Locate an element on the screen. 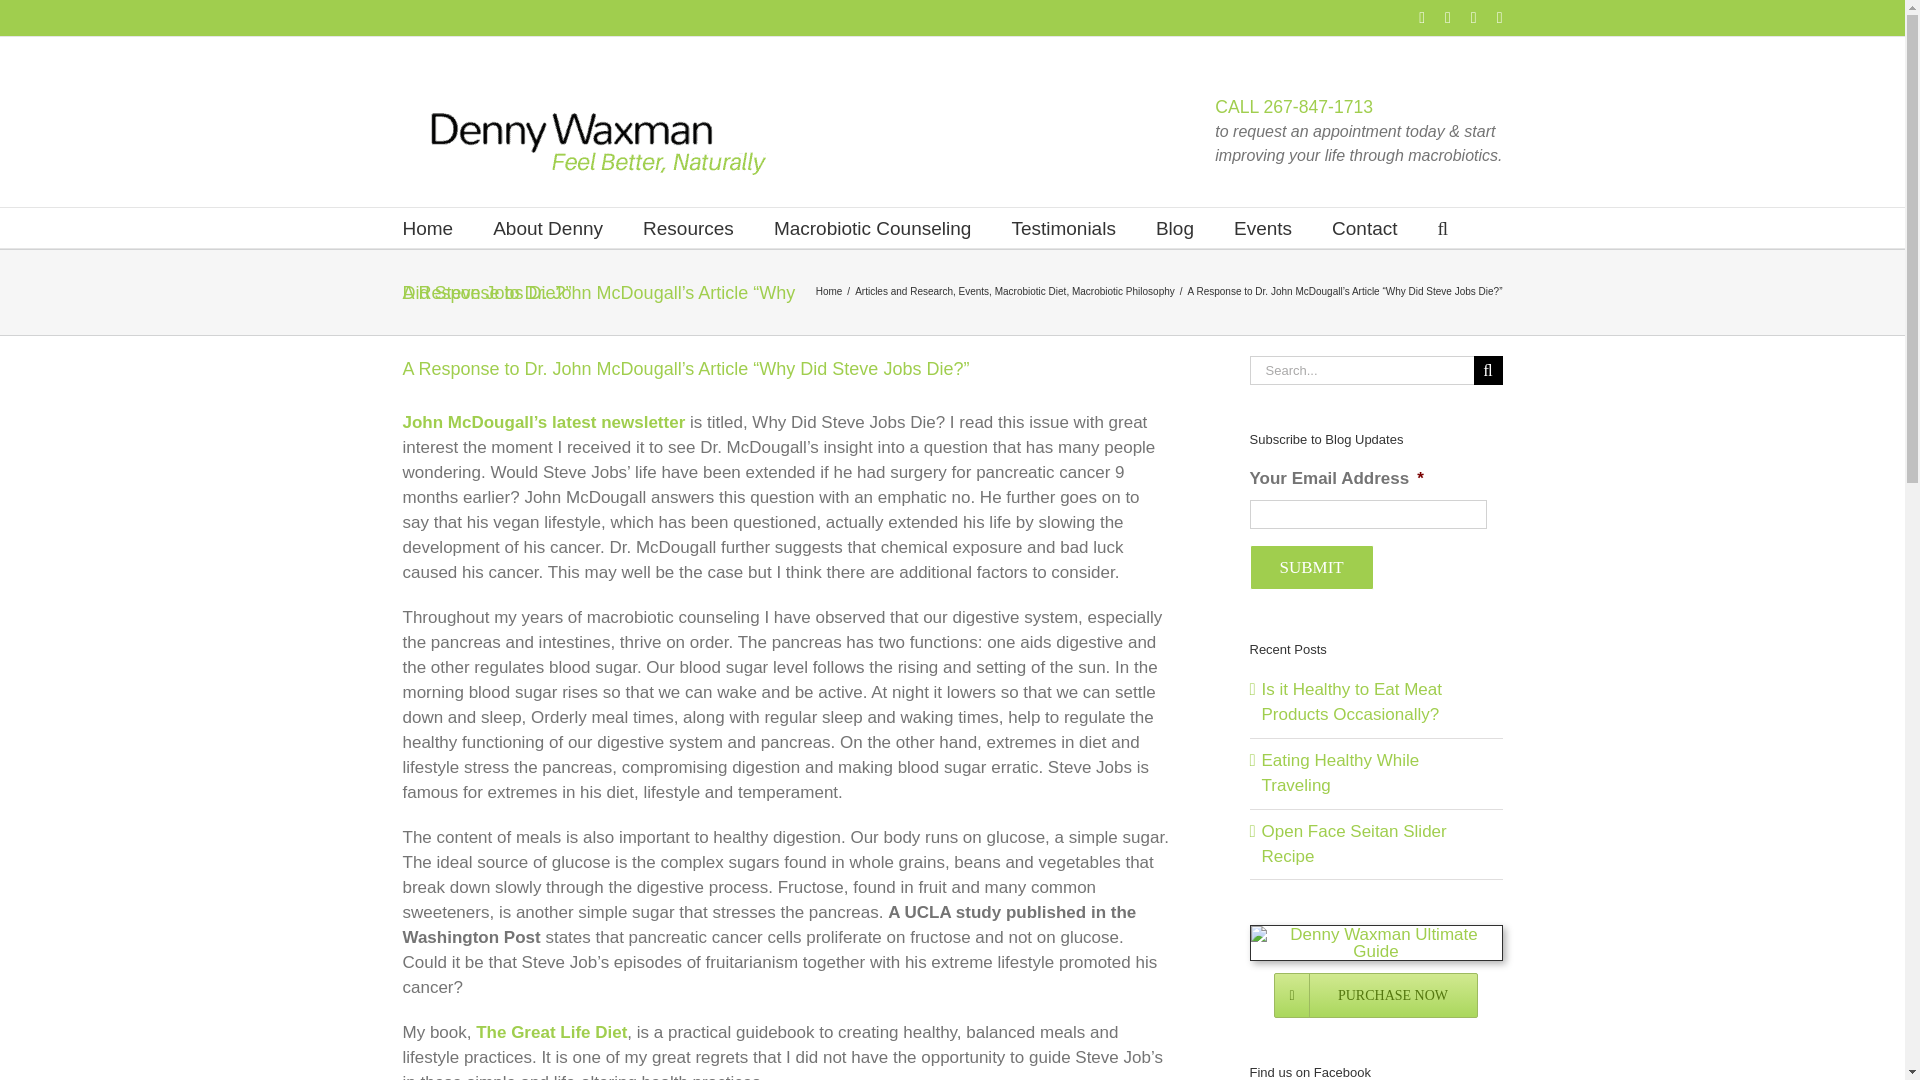 This screenshot has width=1920, height=1080. Events is located at coordinates (974, 292).